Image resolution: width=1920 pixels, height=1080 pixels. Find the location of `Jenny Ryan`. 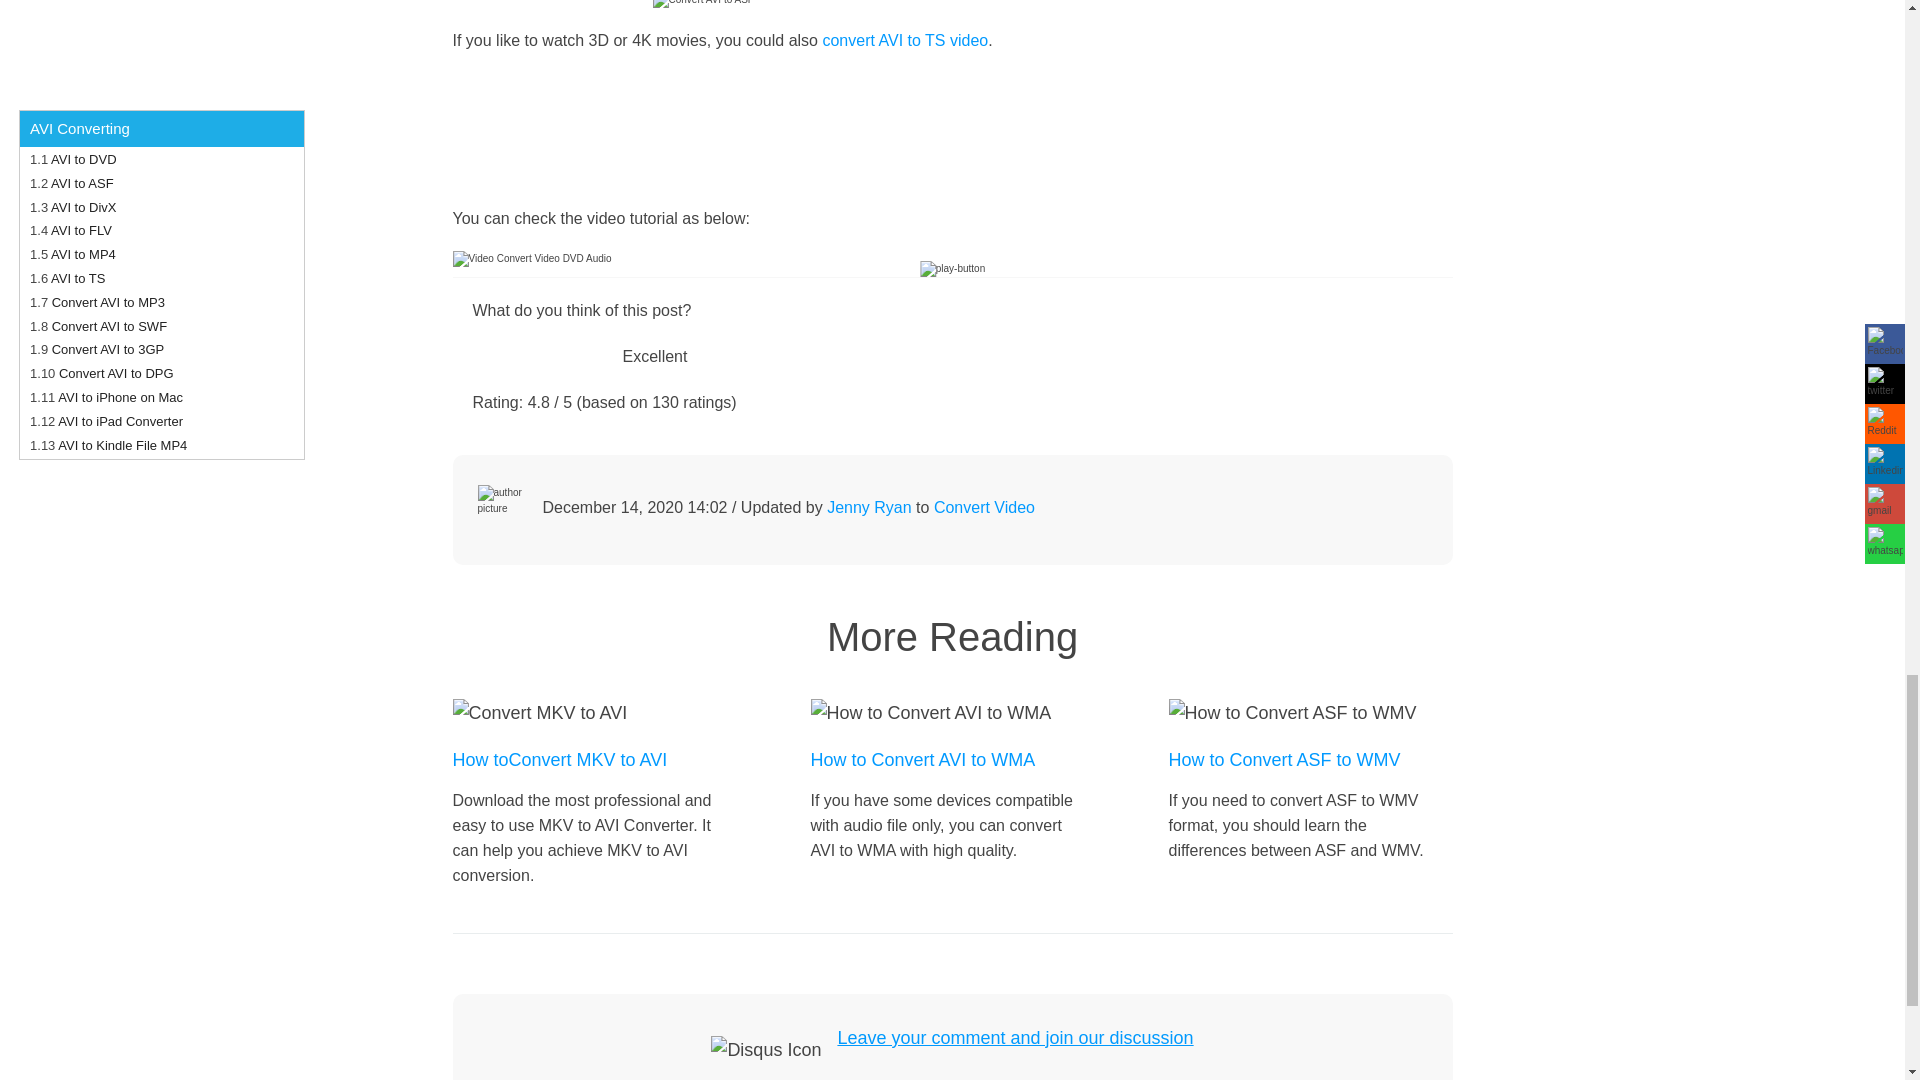

Jenny Ryan is located at coordinates (870, 507).